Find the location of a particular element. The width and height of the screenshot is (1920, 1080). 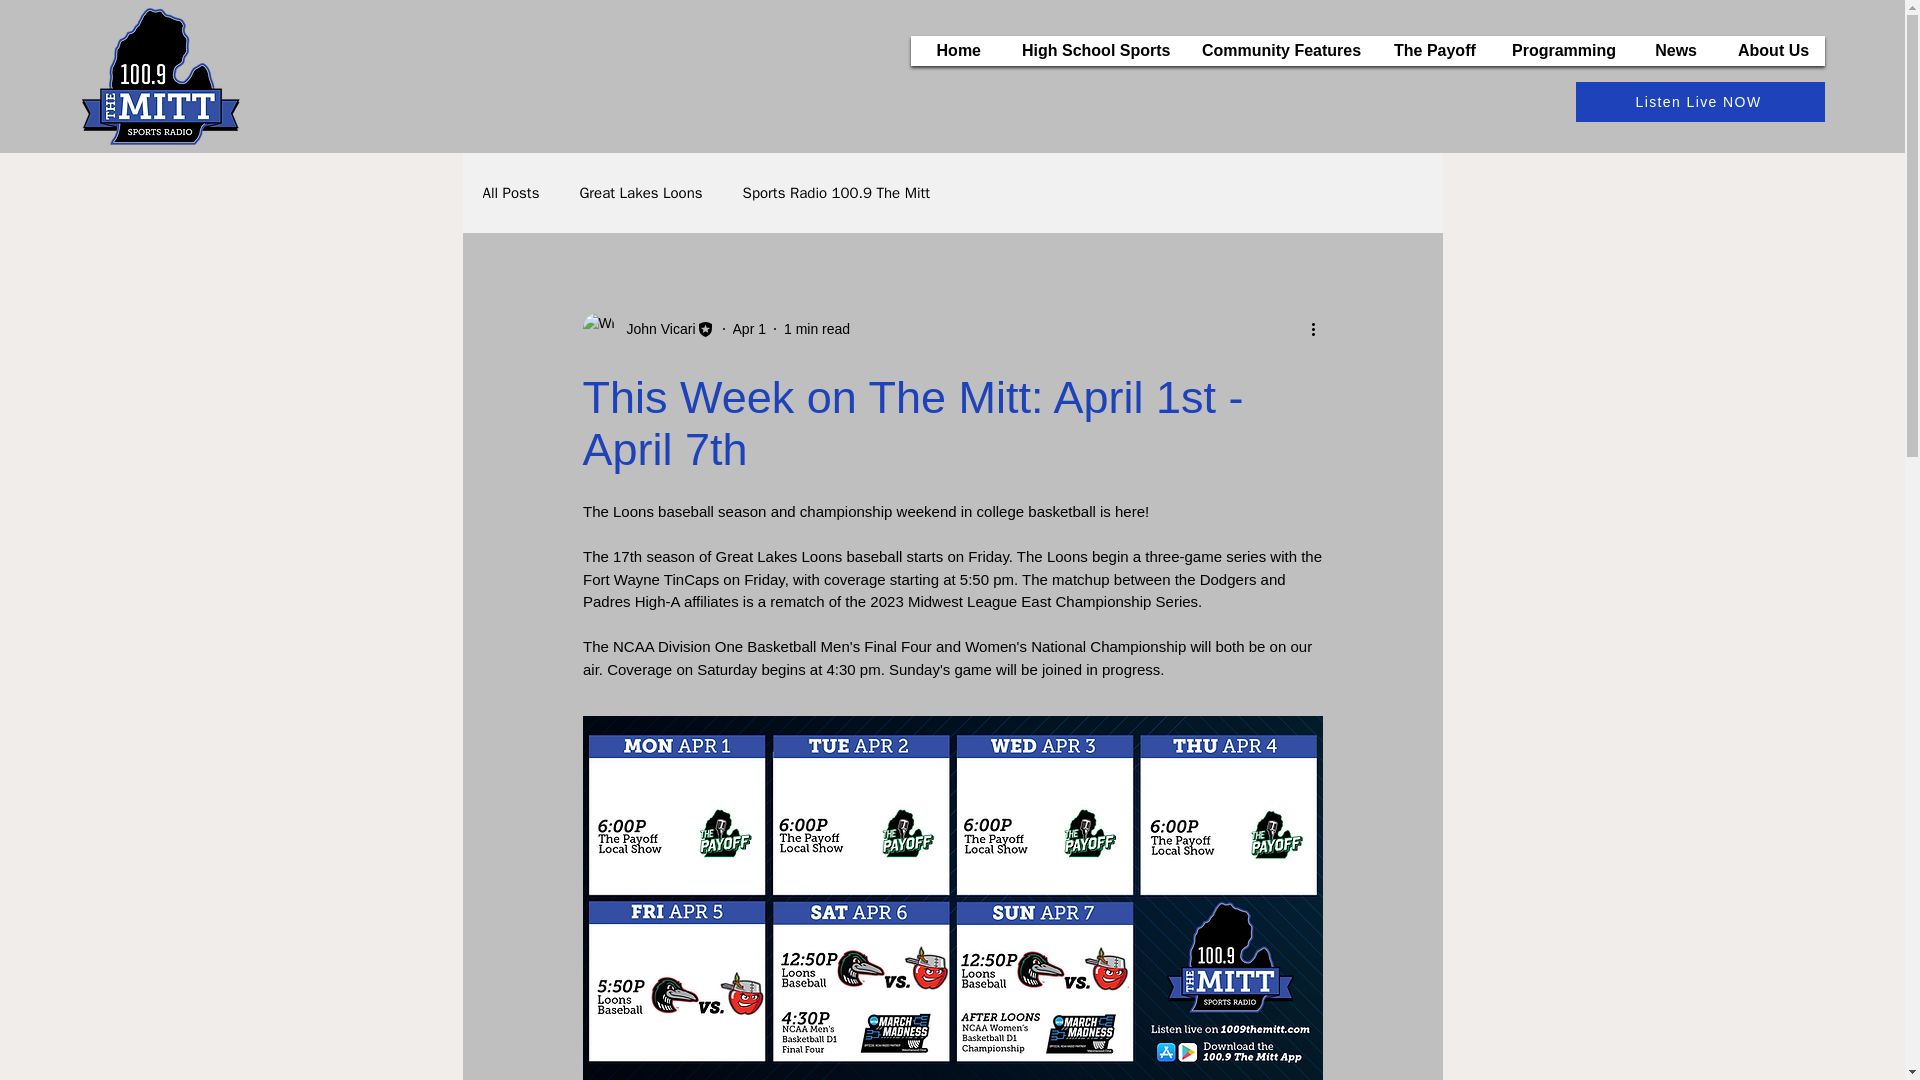

John Vicari is located at coordinates (654, 328).